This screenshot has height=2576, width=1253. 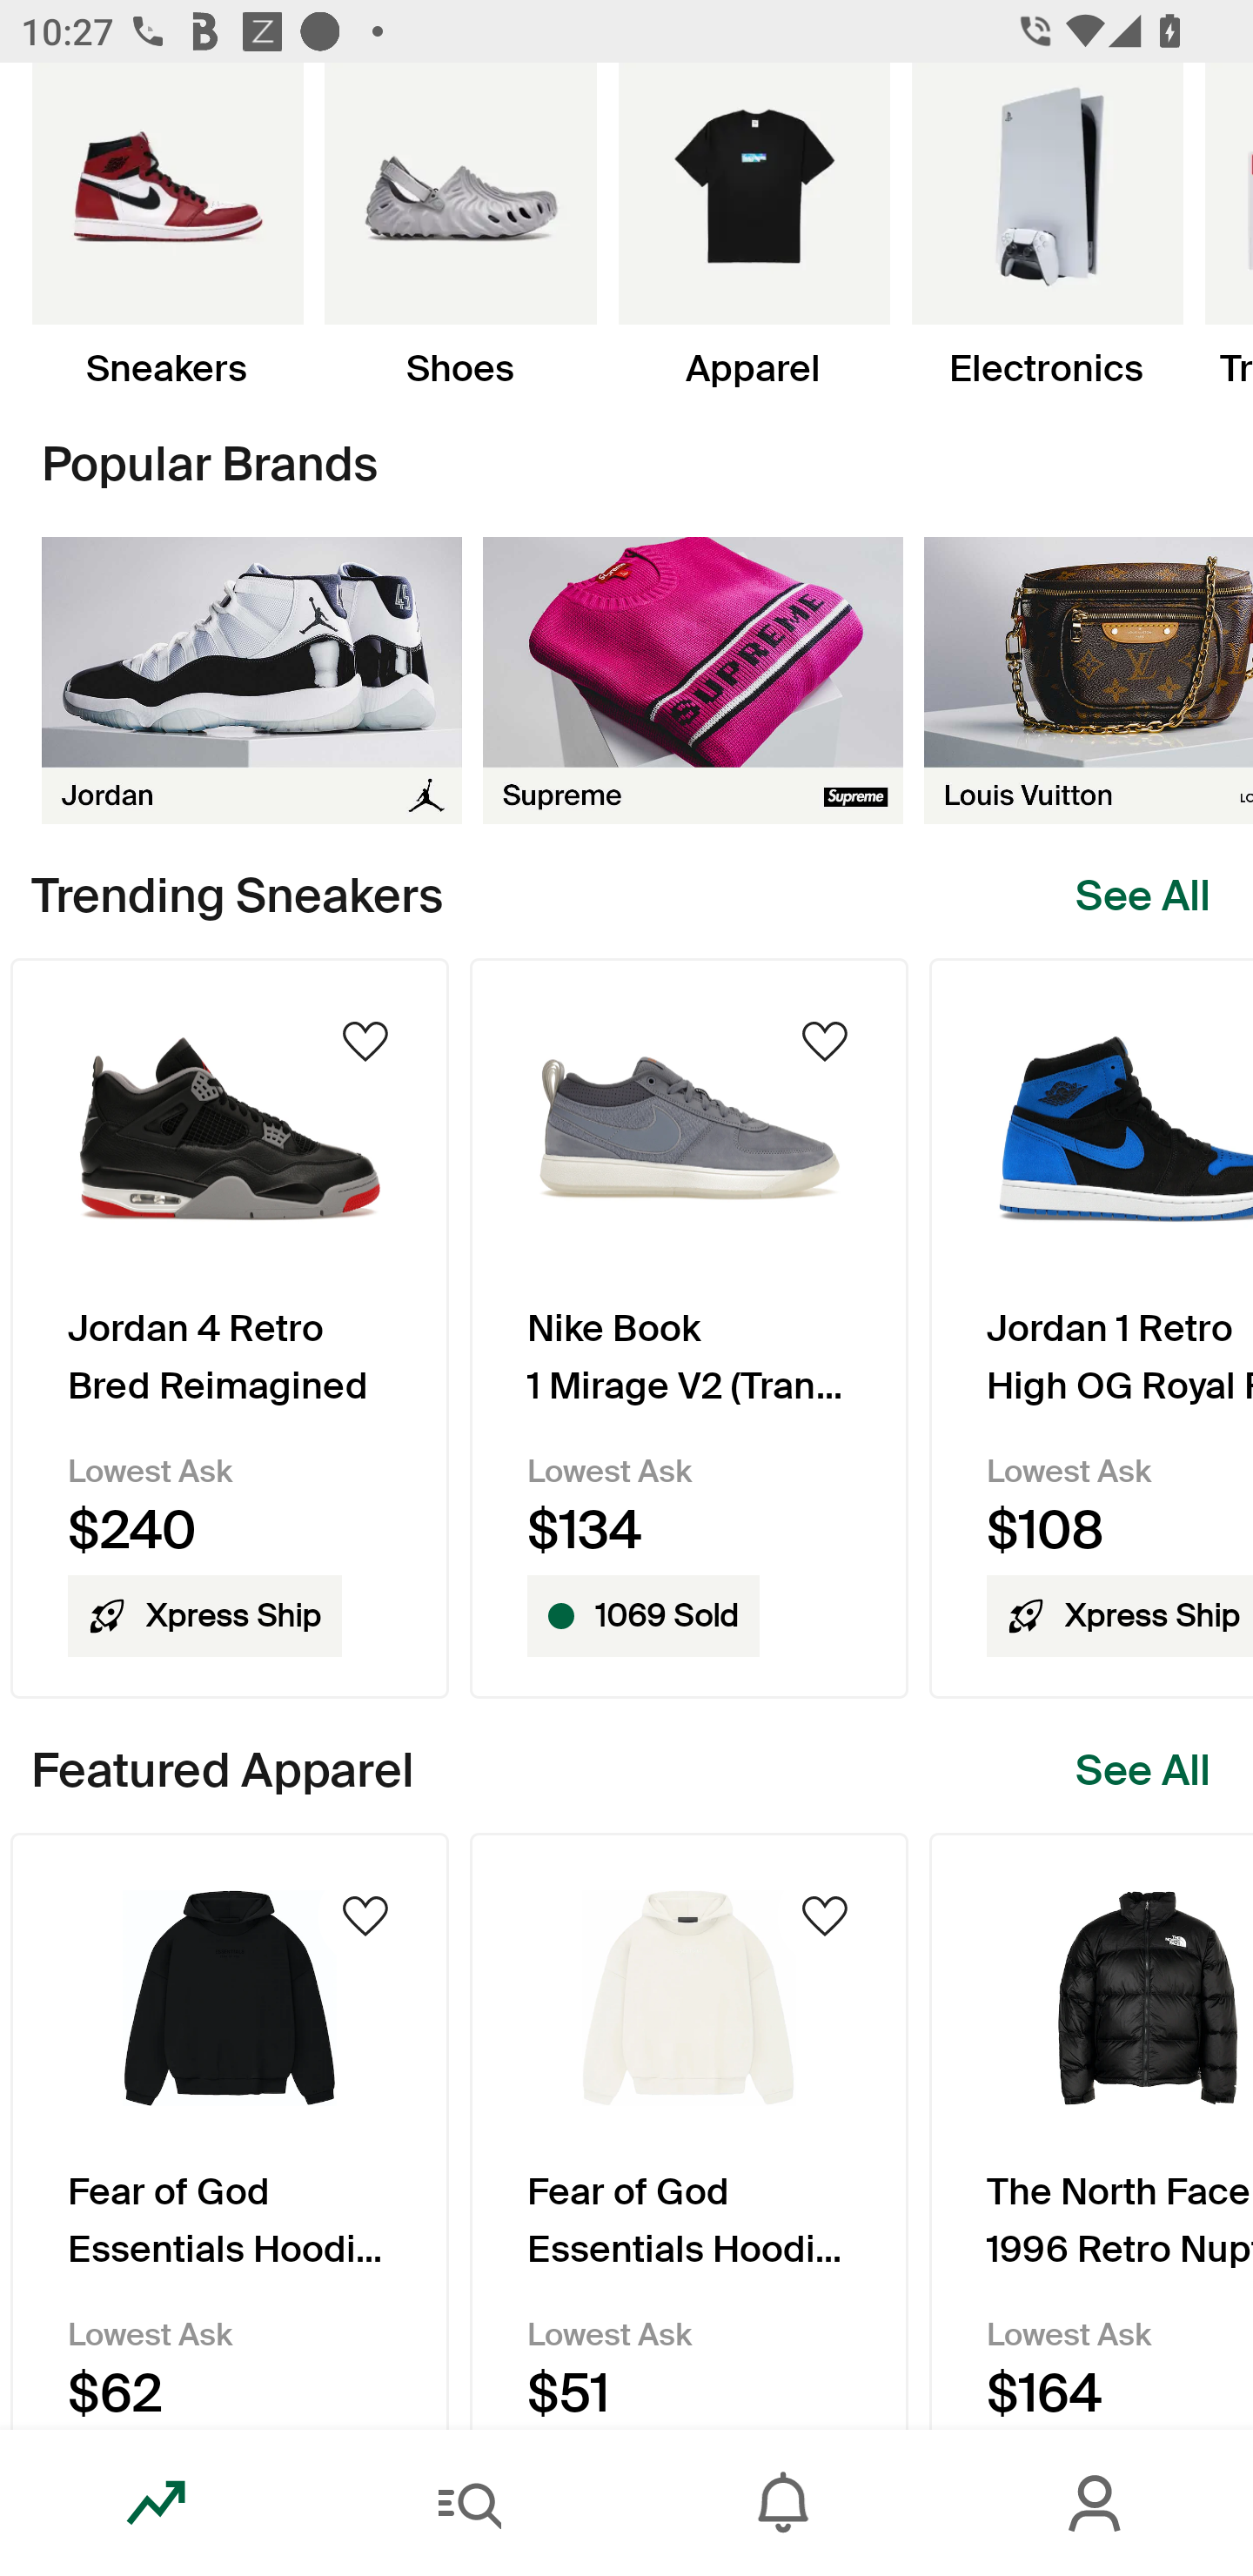 What do you see at coordinates (1143, 896) in the screenshot?
I see `See All` at bounding box center [1143, 896].